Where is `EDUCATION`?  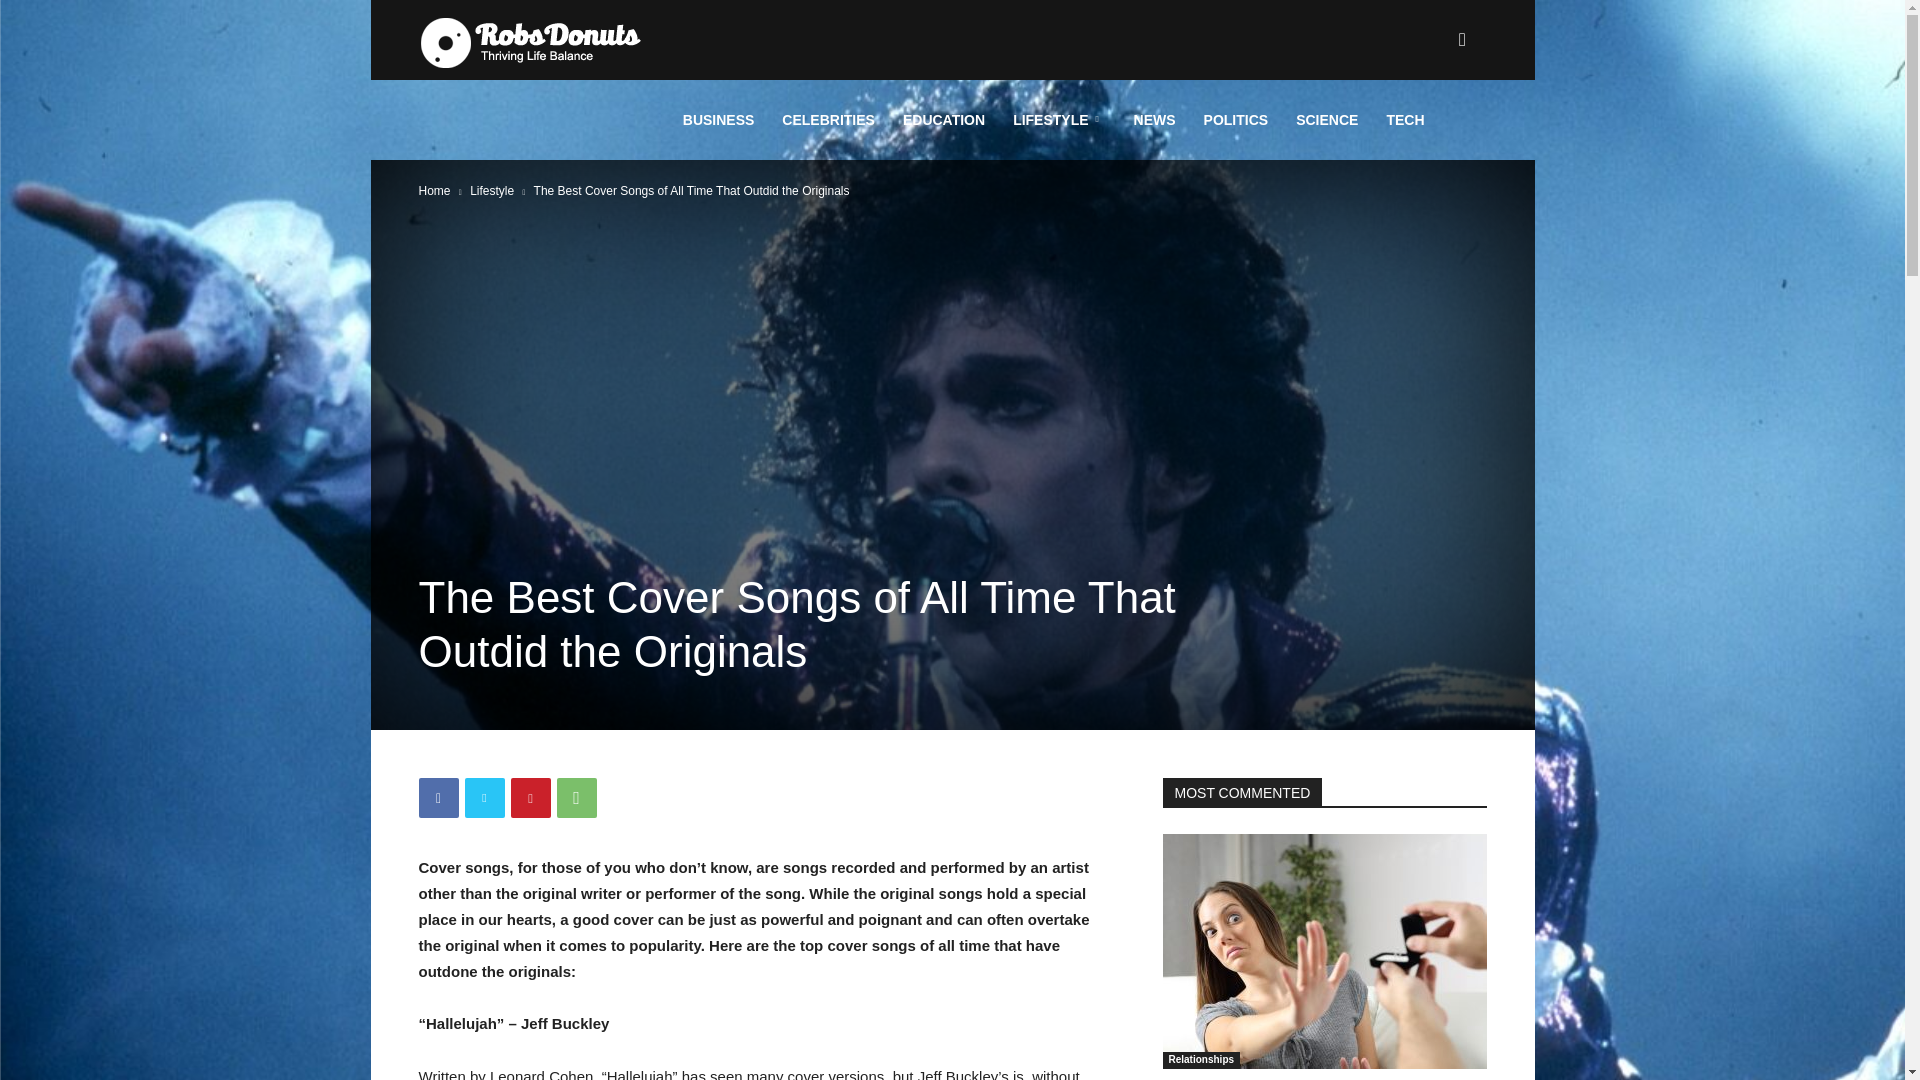 EDUCATION is located at coordinates (943, 119).